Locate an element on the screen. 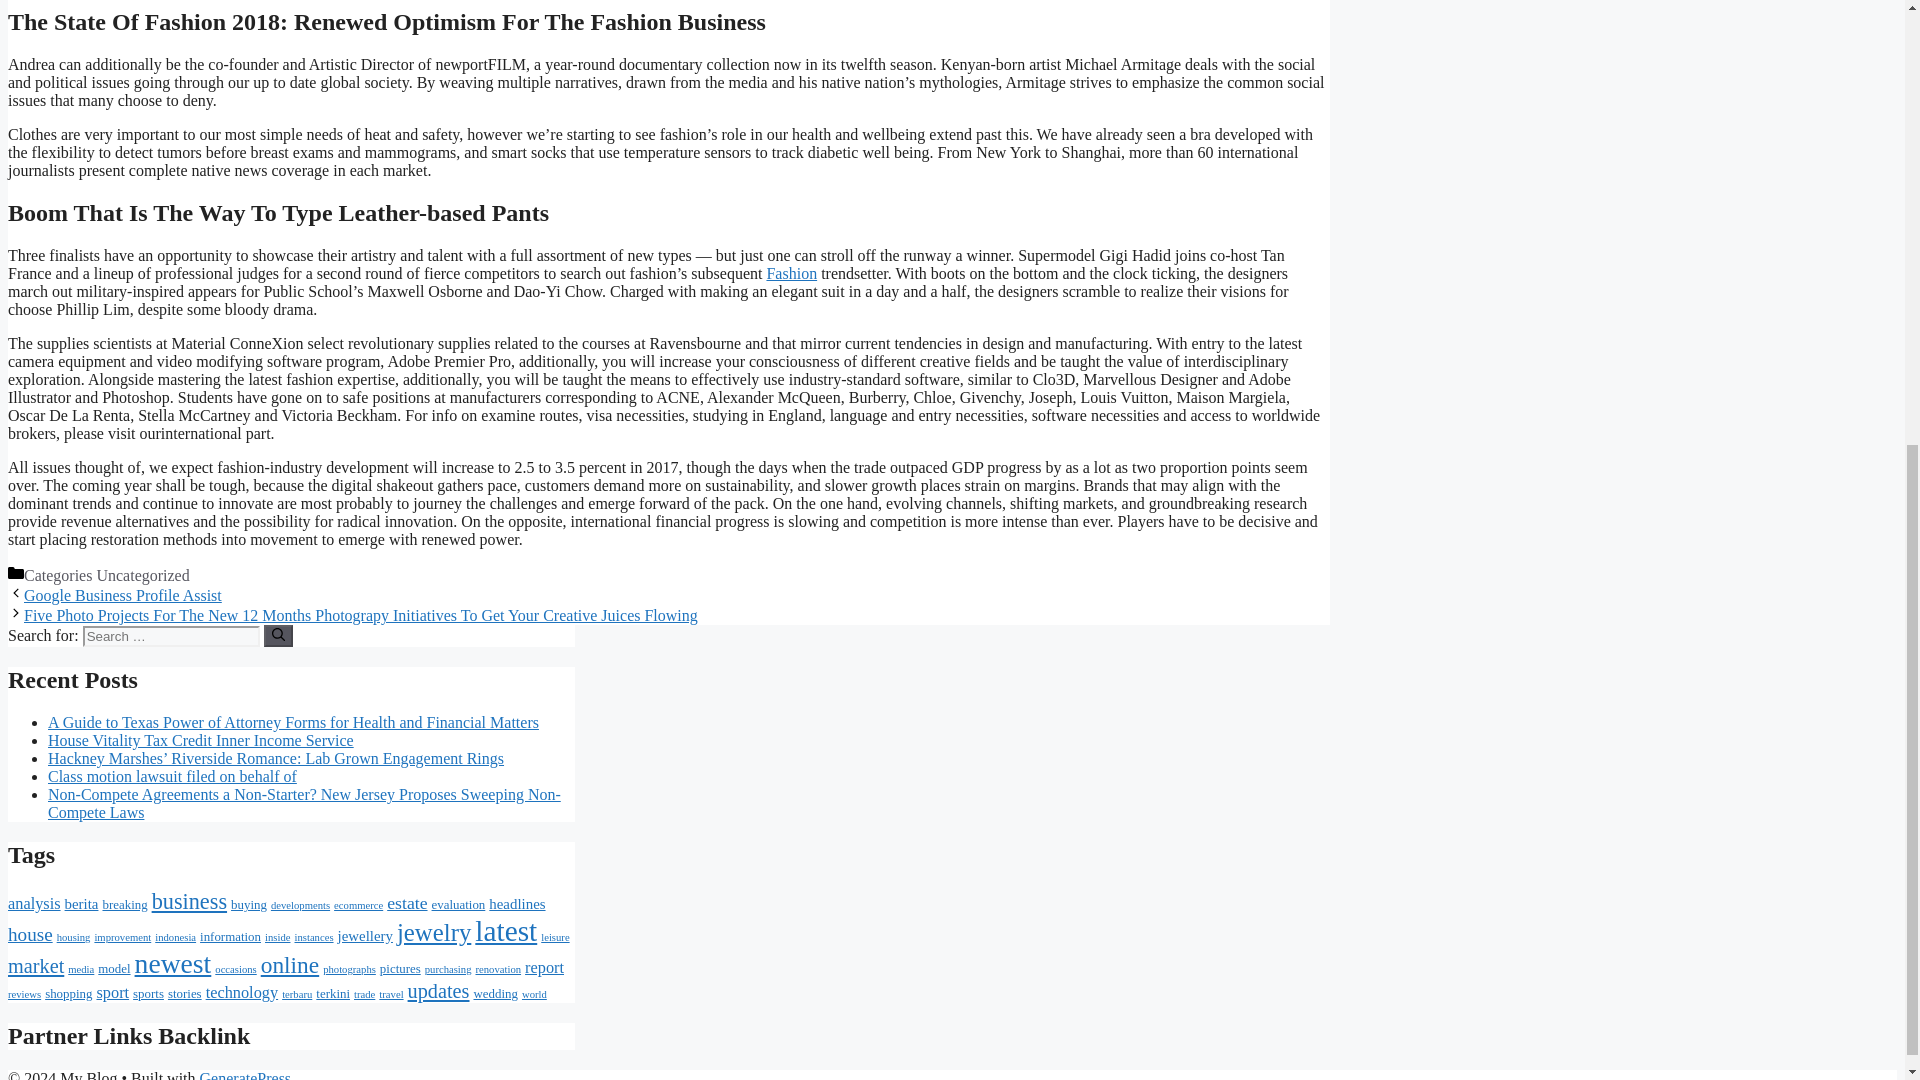  Search for: is located at coordinates (170, 636).